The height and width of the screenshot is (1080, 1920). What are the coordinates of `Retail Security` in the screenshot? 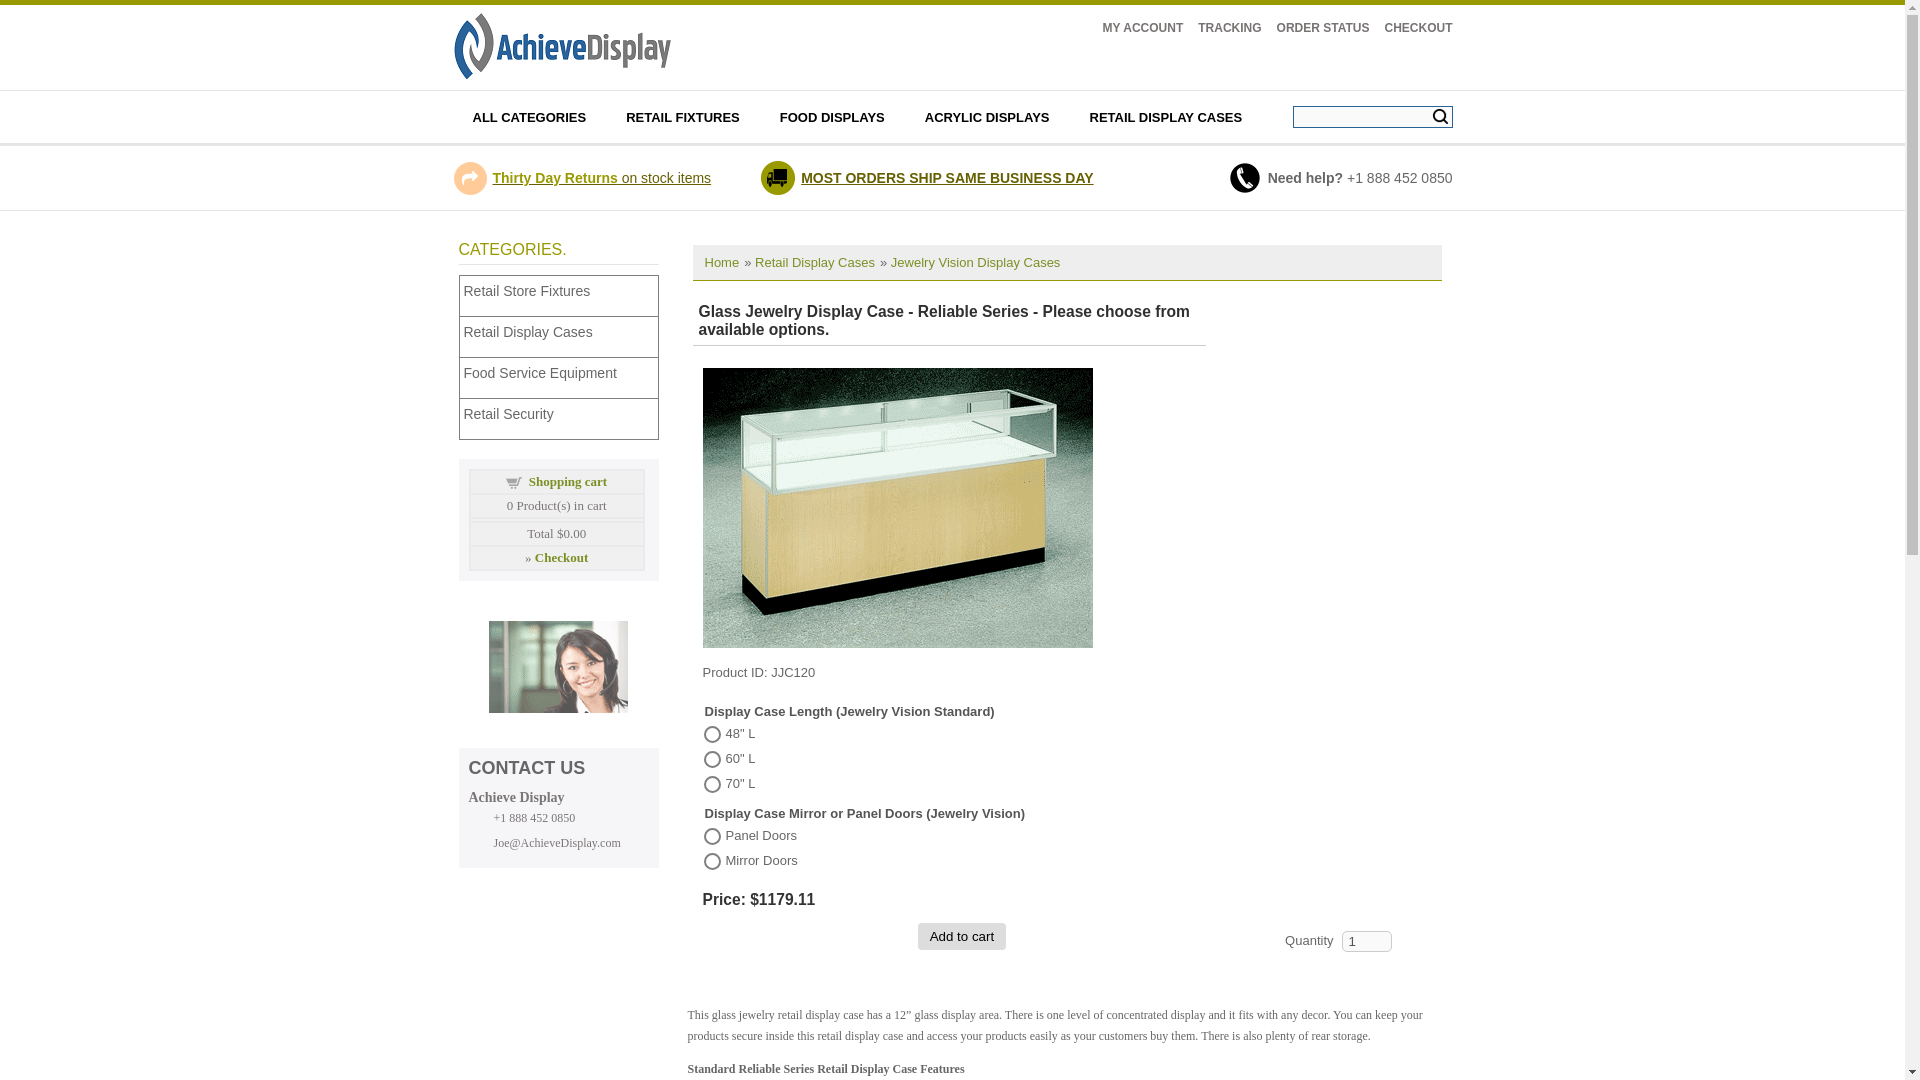 It's located at (563, 413).